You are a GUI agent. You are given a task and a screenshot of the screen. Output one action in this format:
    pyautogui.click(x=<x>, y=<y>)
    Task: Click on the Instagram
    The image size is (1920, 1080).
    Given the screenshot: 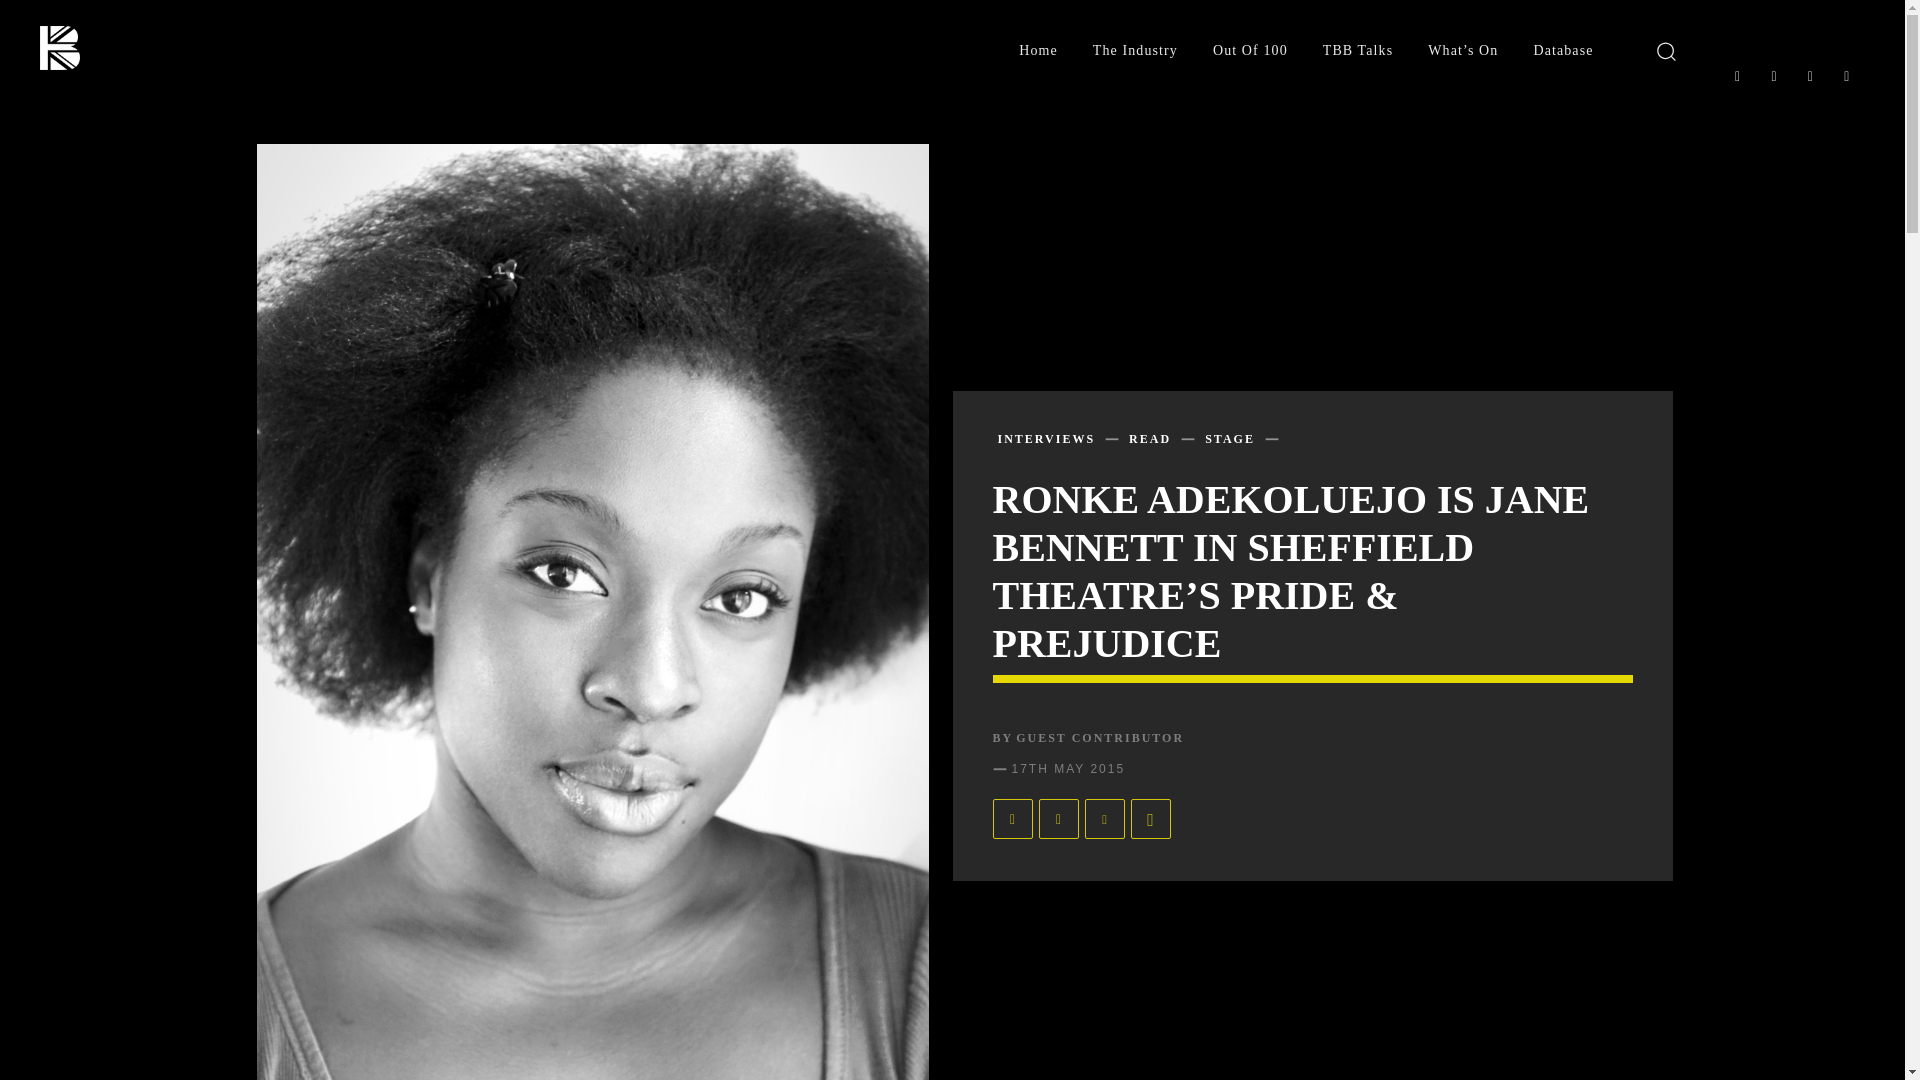 What is the action you would take?
    pyautogui.click(x=1774, y=76)
    